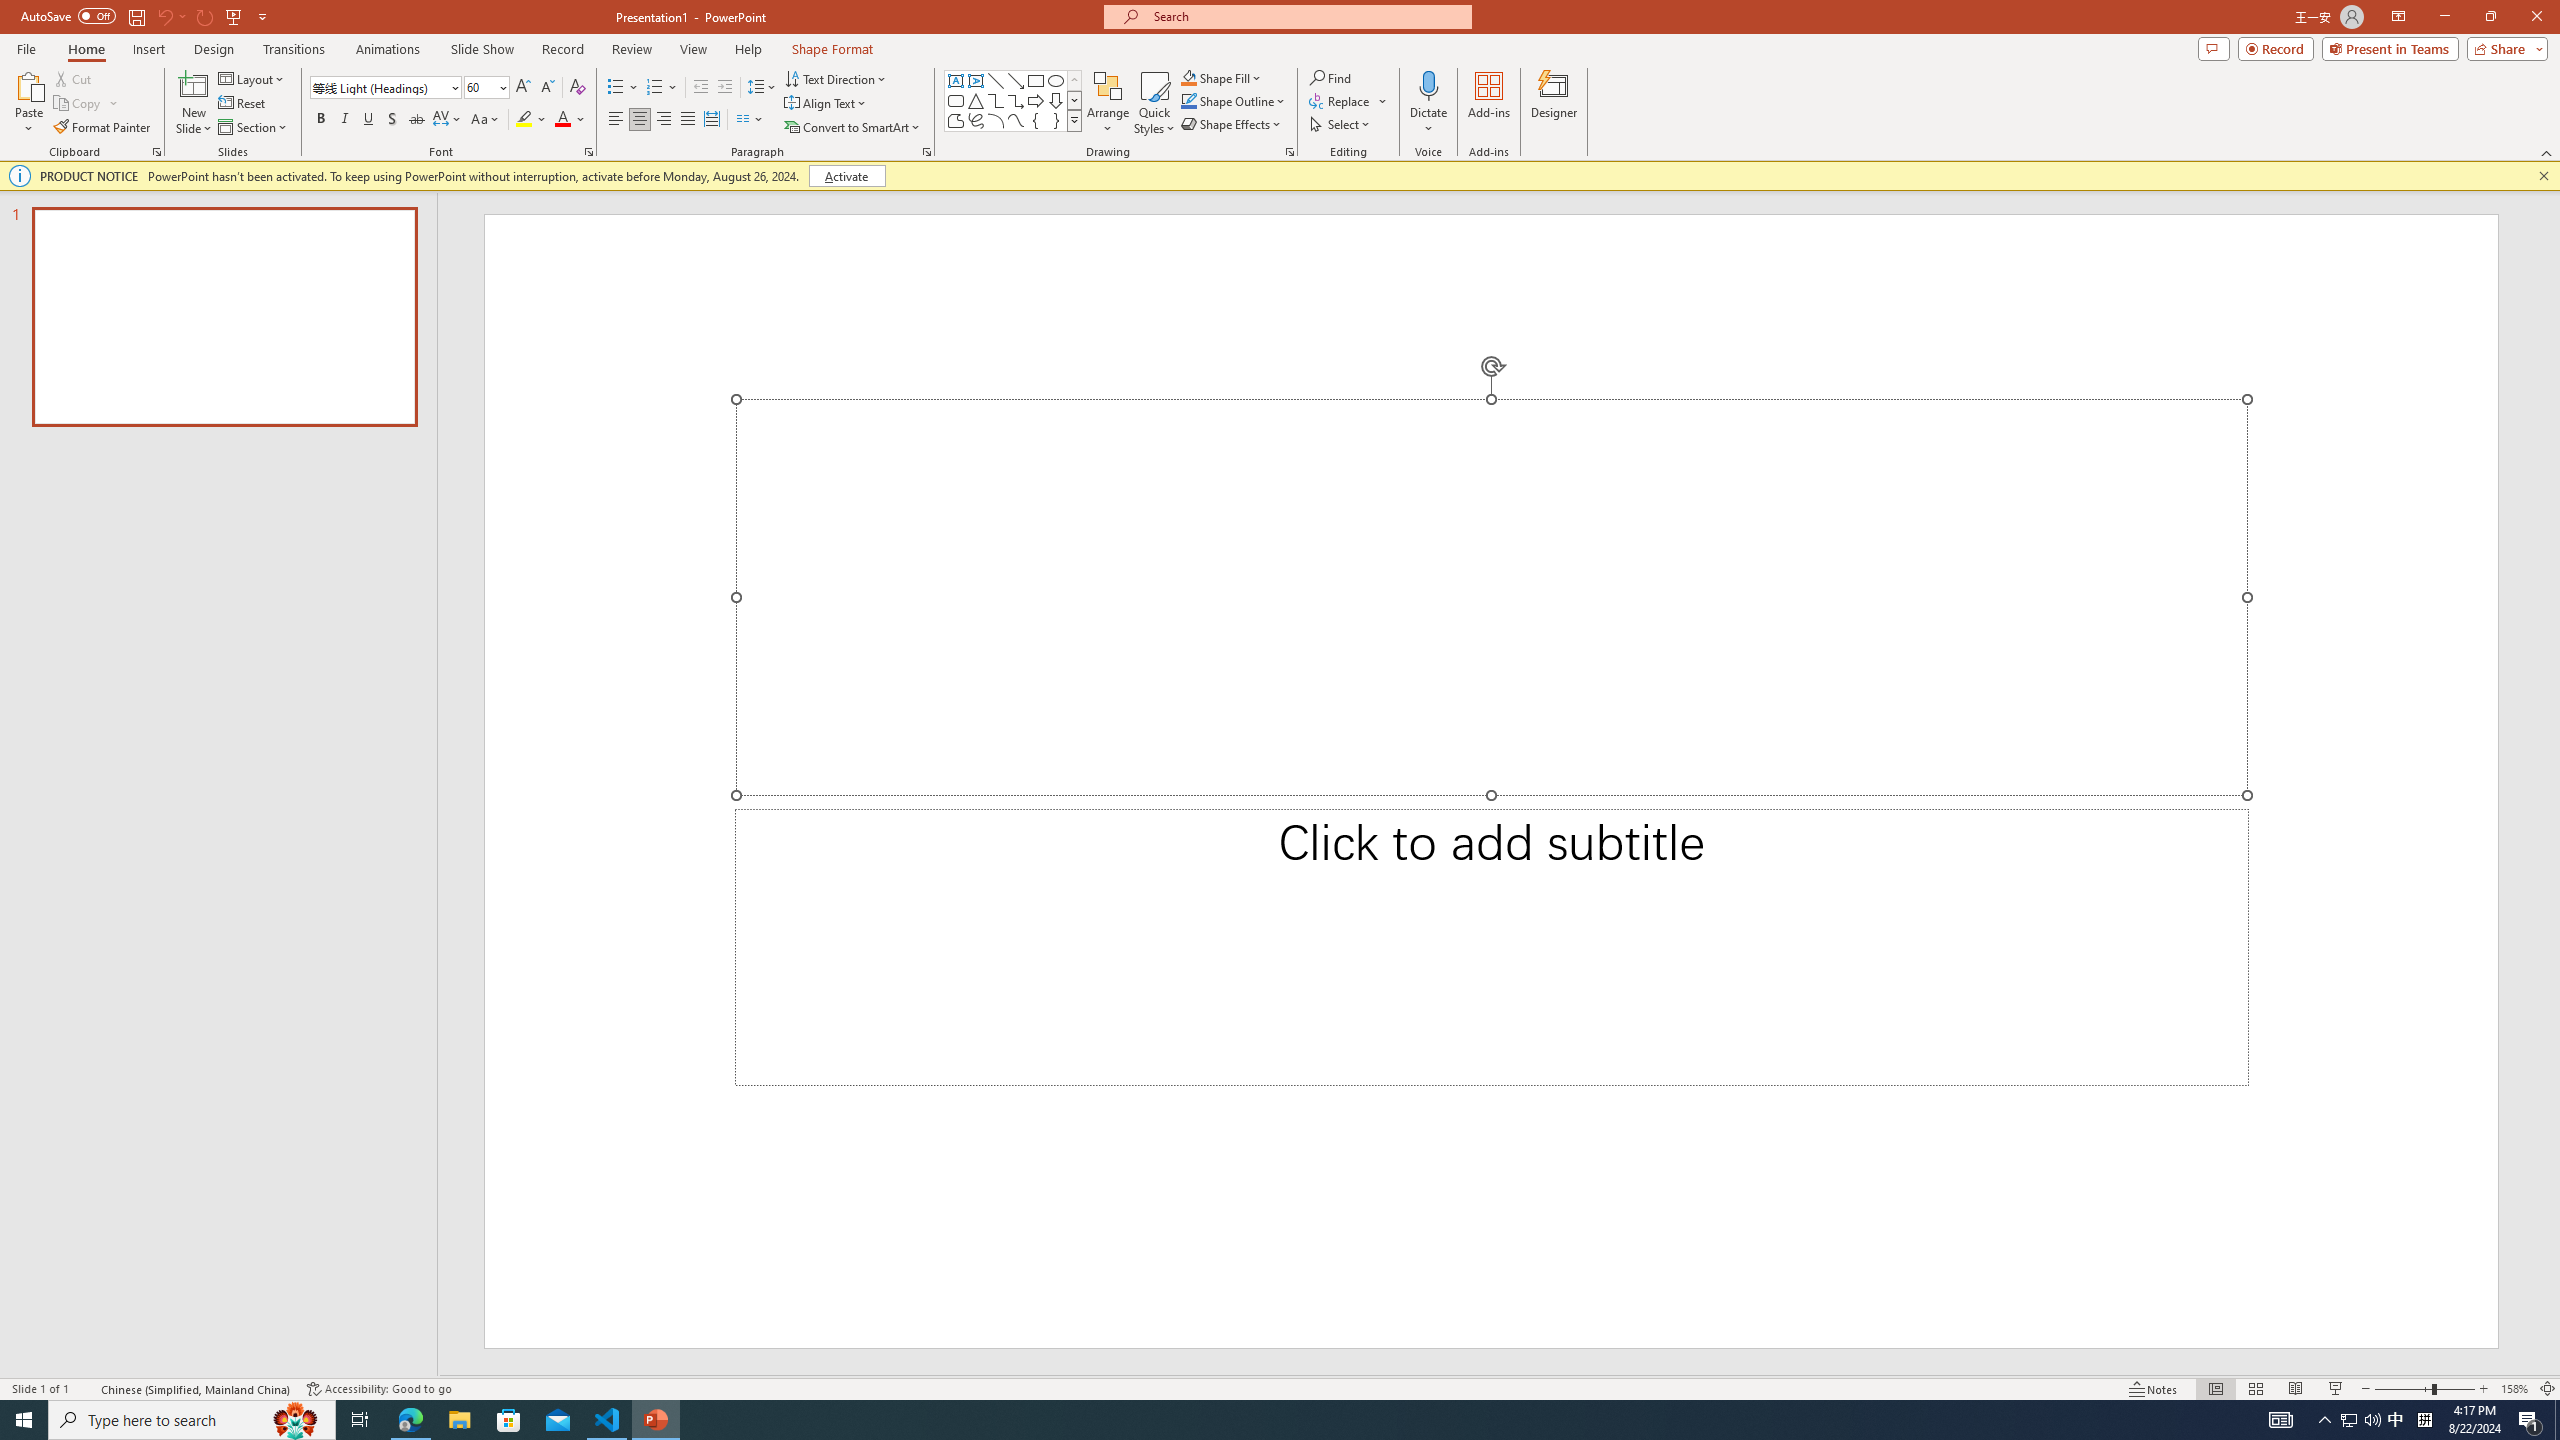 The height and width of the screenshot is (1440, 2560). What do you see at coordinates (254, 128) in the screenshot?
I see `Section` at bounding box center [254, 128].